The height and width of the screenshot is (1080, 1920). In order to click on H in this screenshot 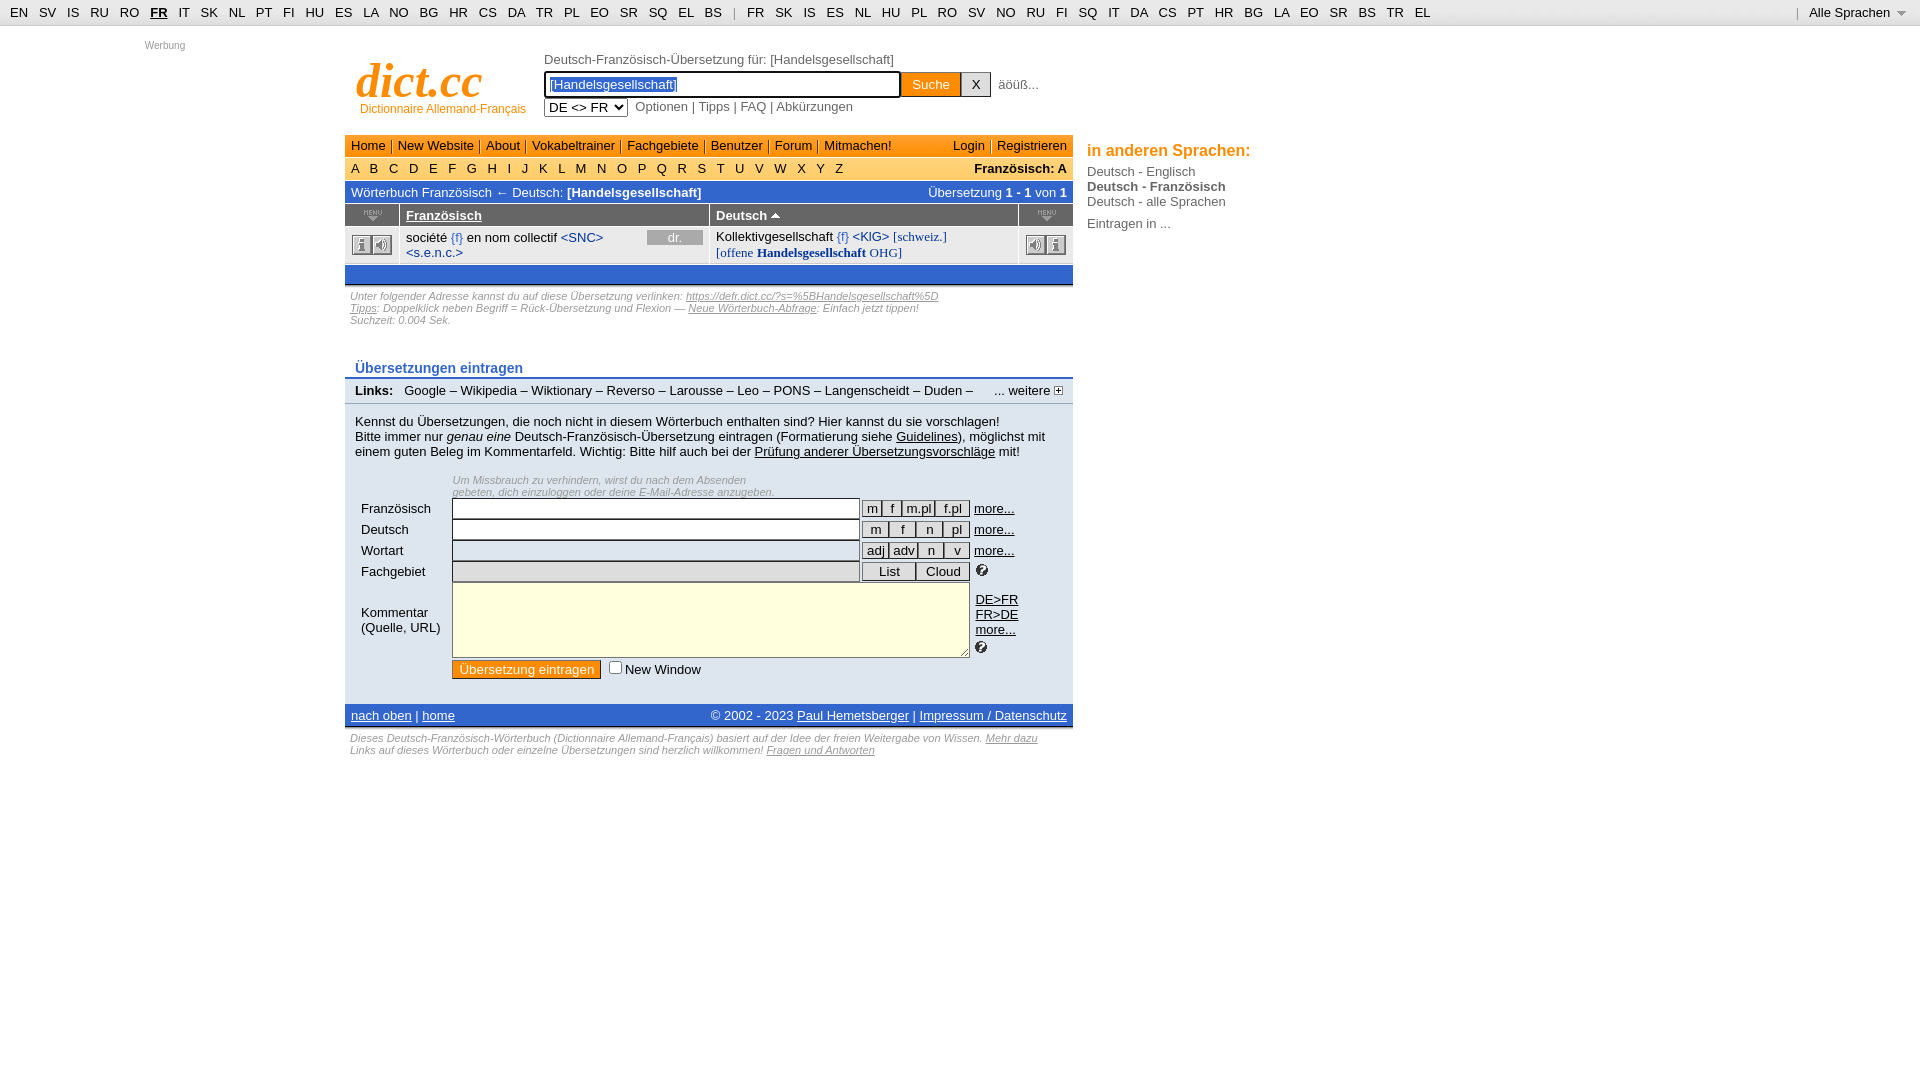, I will do `click(492, 168)`.